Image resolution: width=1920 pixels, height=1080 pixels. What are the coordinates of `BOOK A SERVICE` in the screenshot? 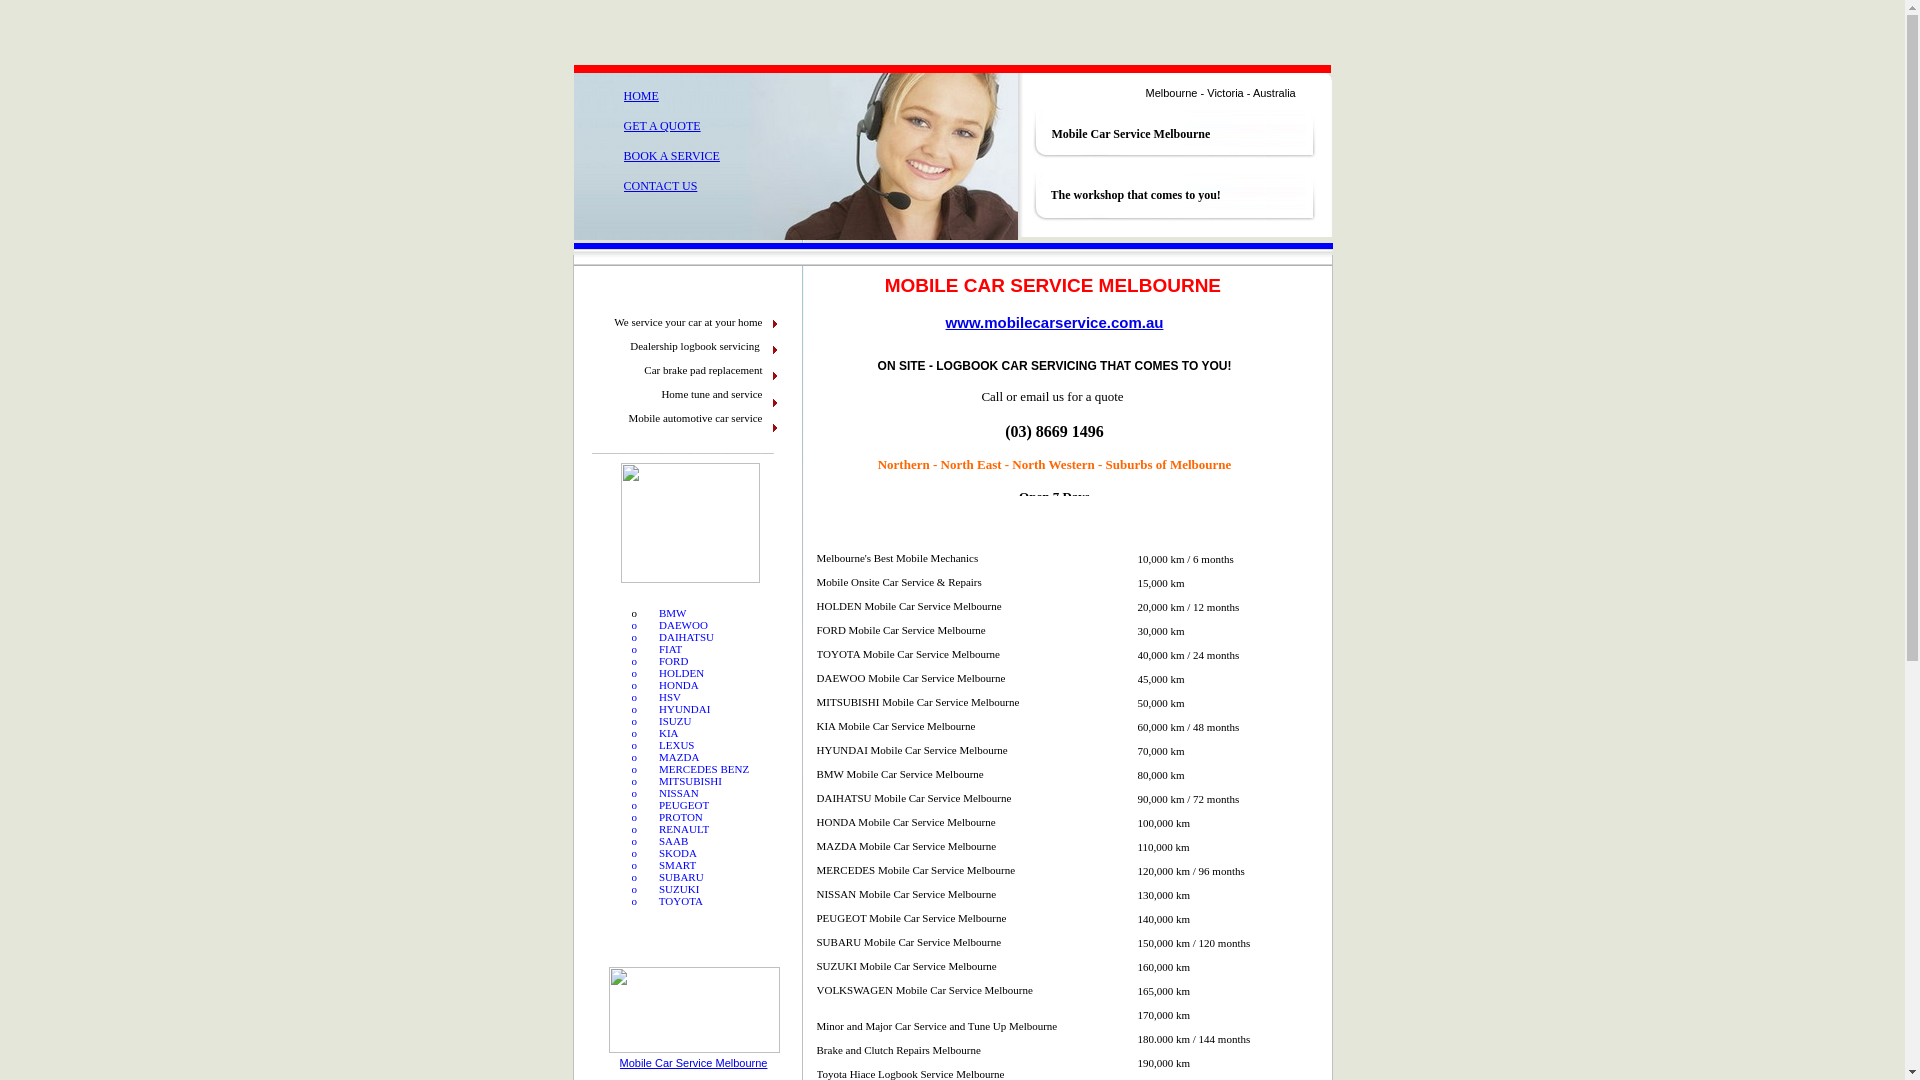 It's located at (672, 156).